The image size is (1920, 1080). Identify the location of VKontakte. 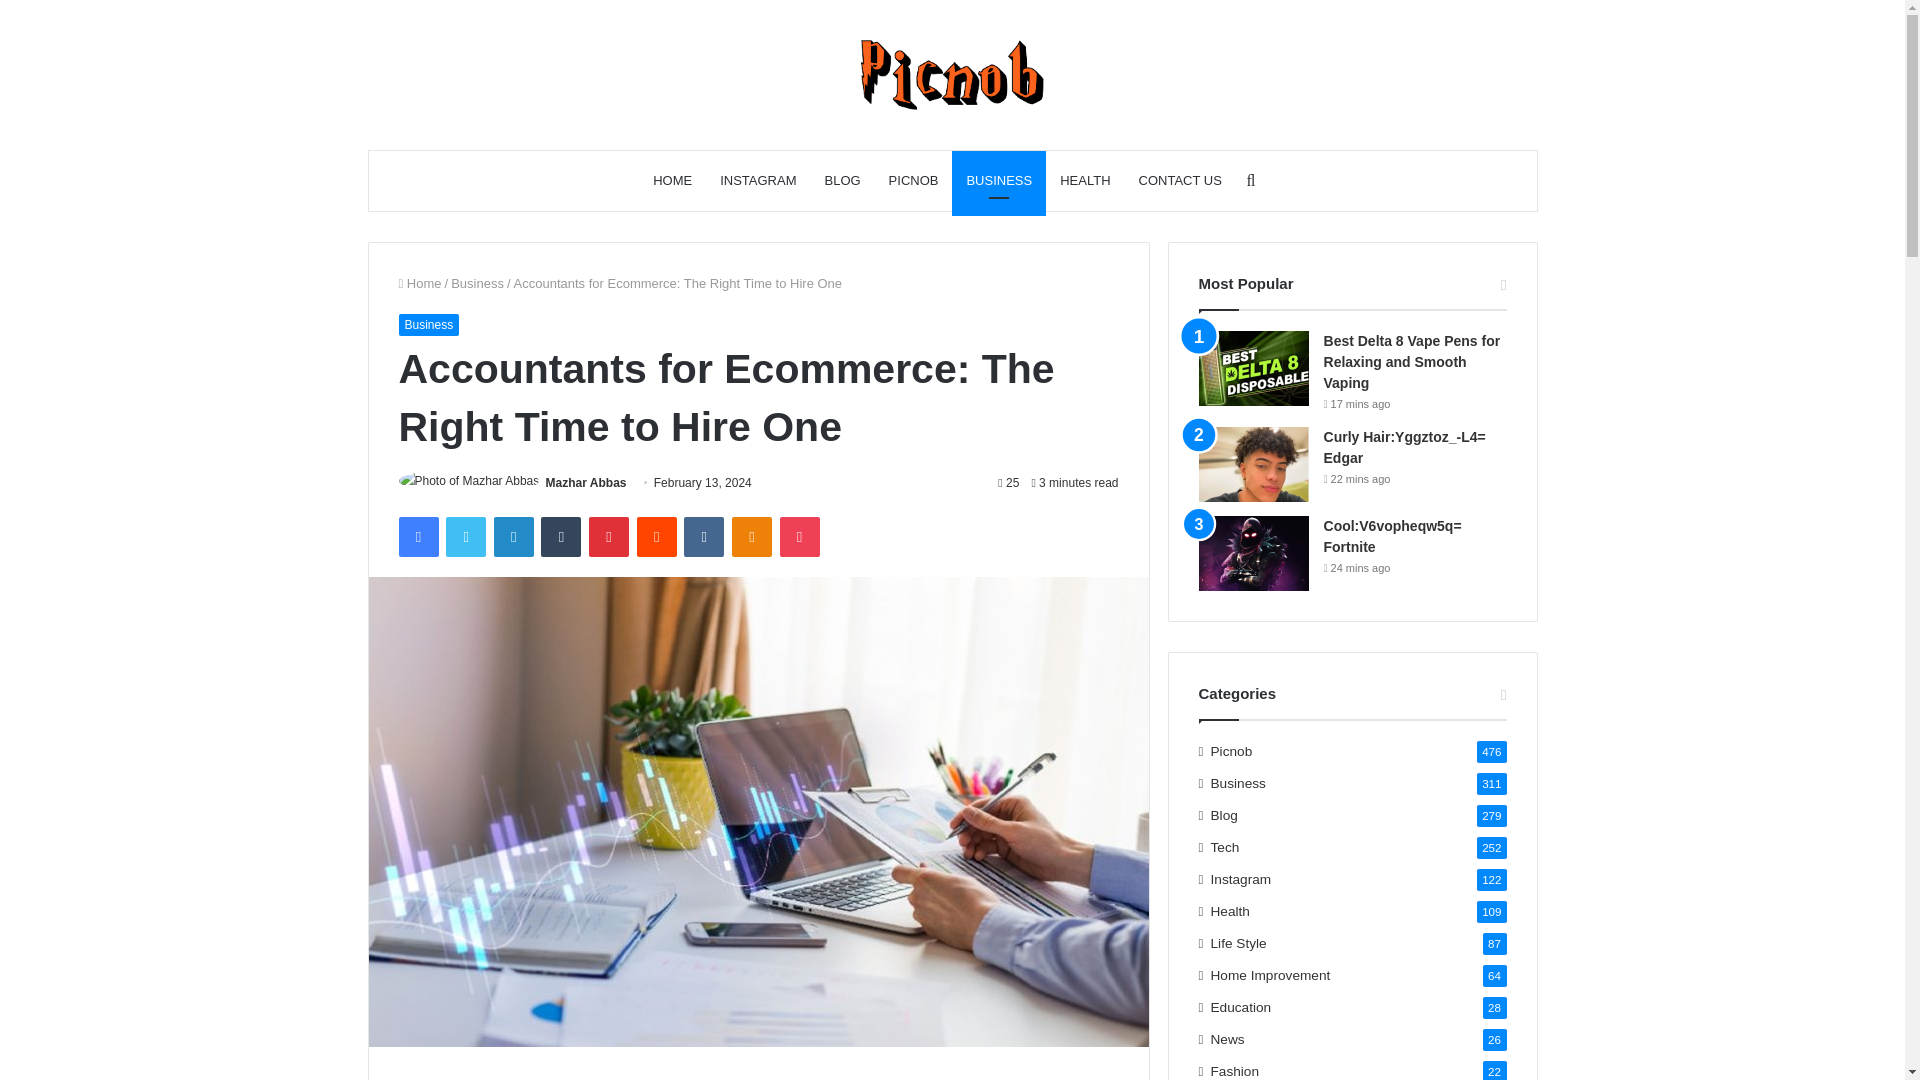
(703, 537).